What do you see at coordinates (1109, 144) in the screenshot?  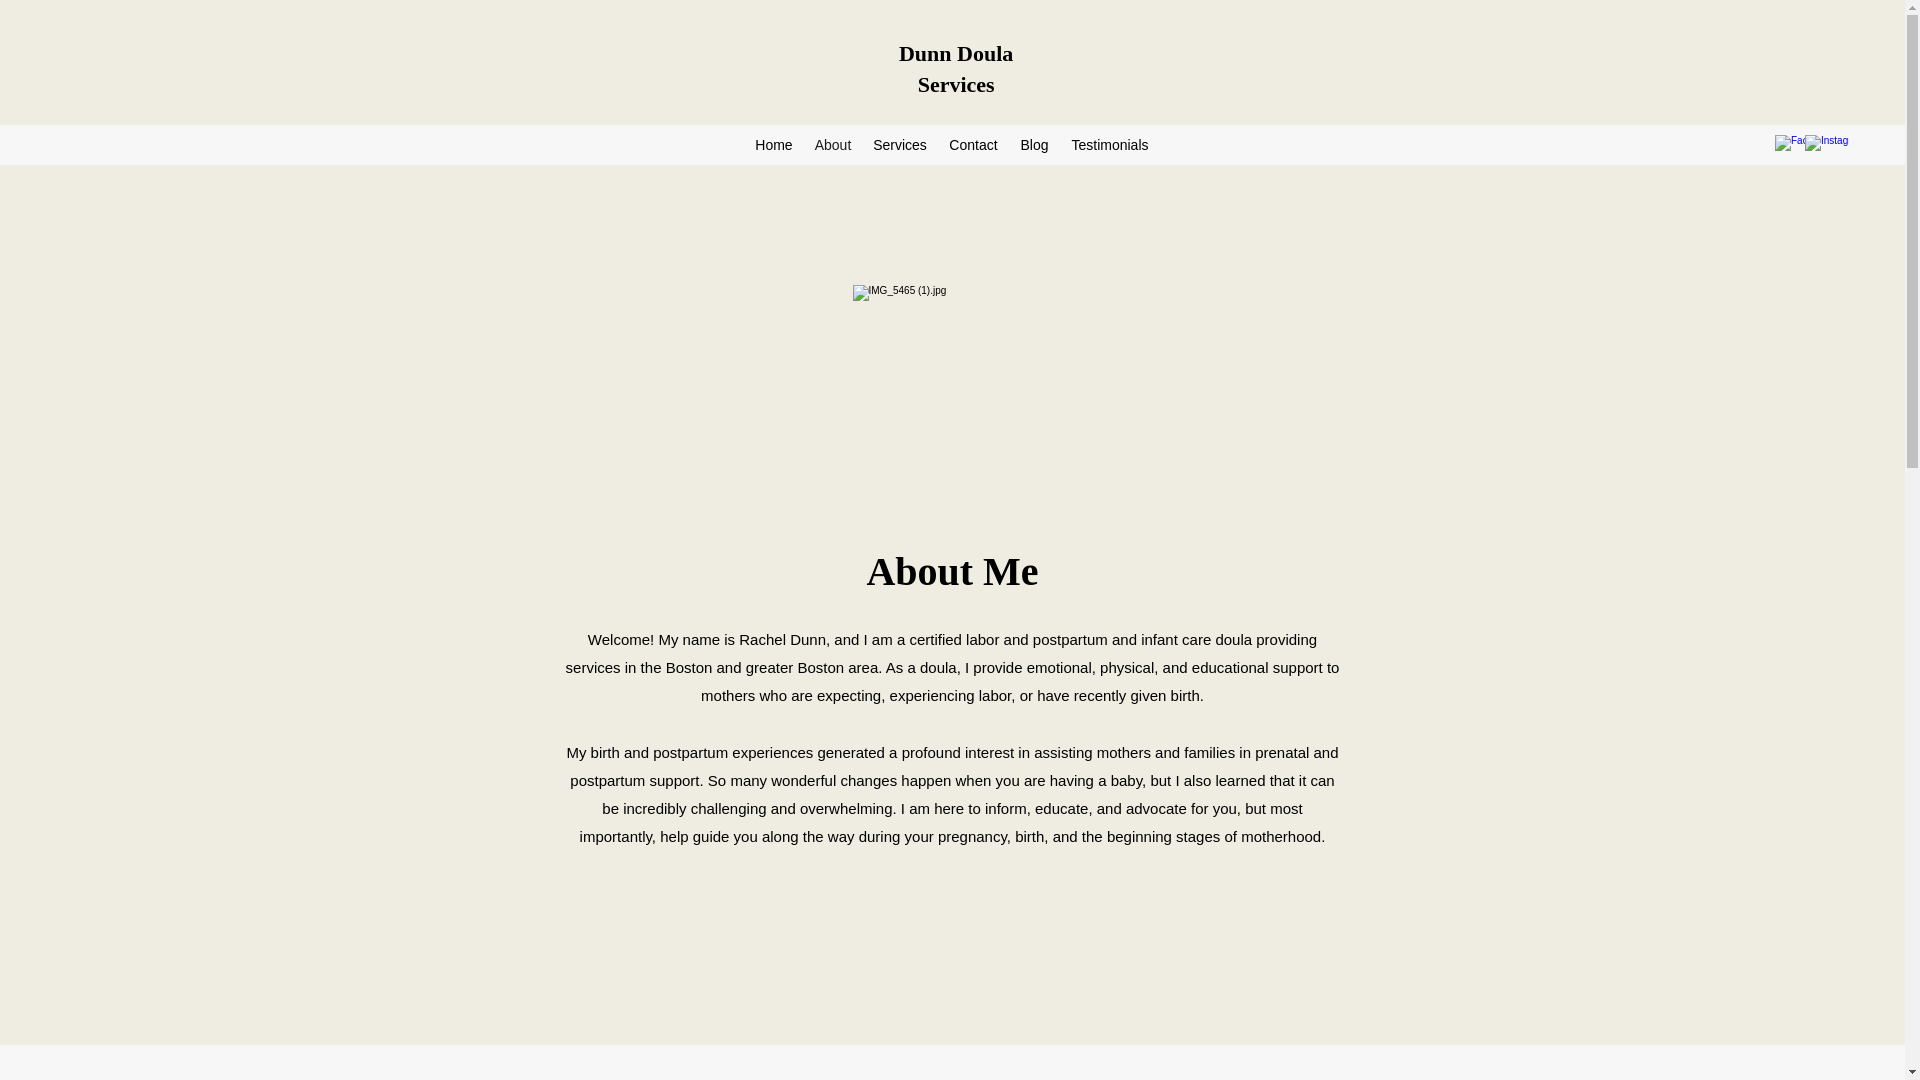 I see `Testimonials` at bounding box center [1109, 144].